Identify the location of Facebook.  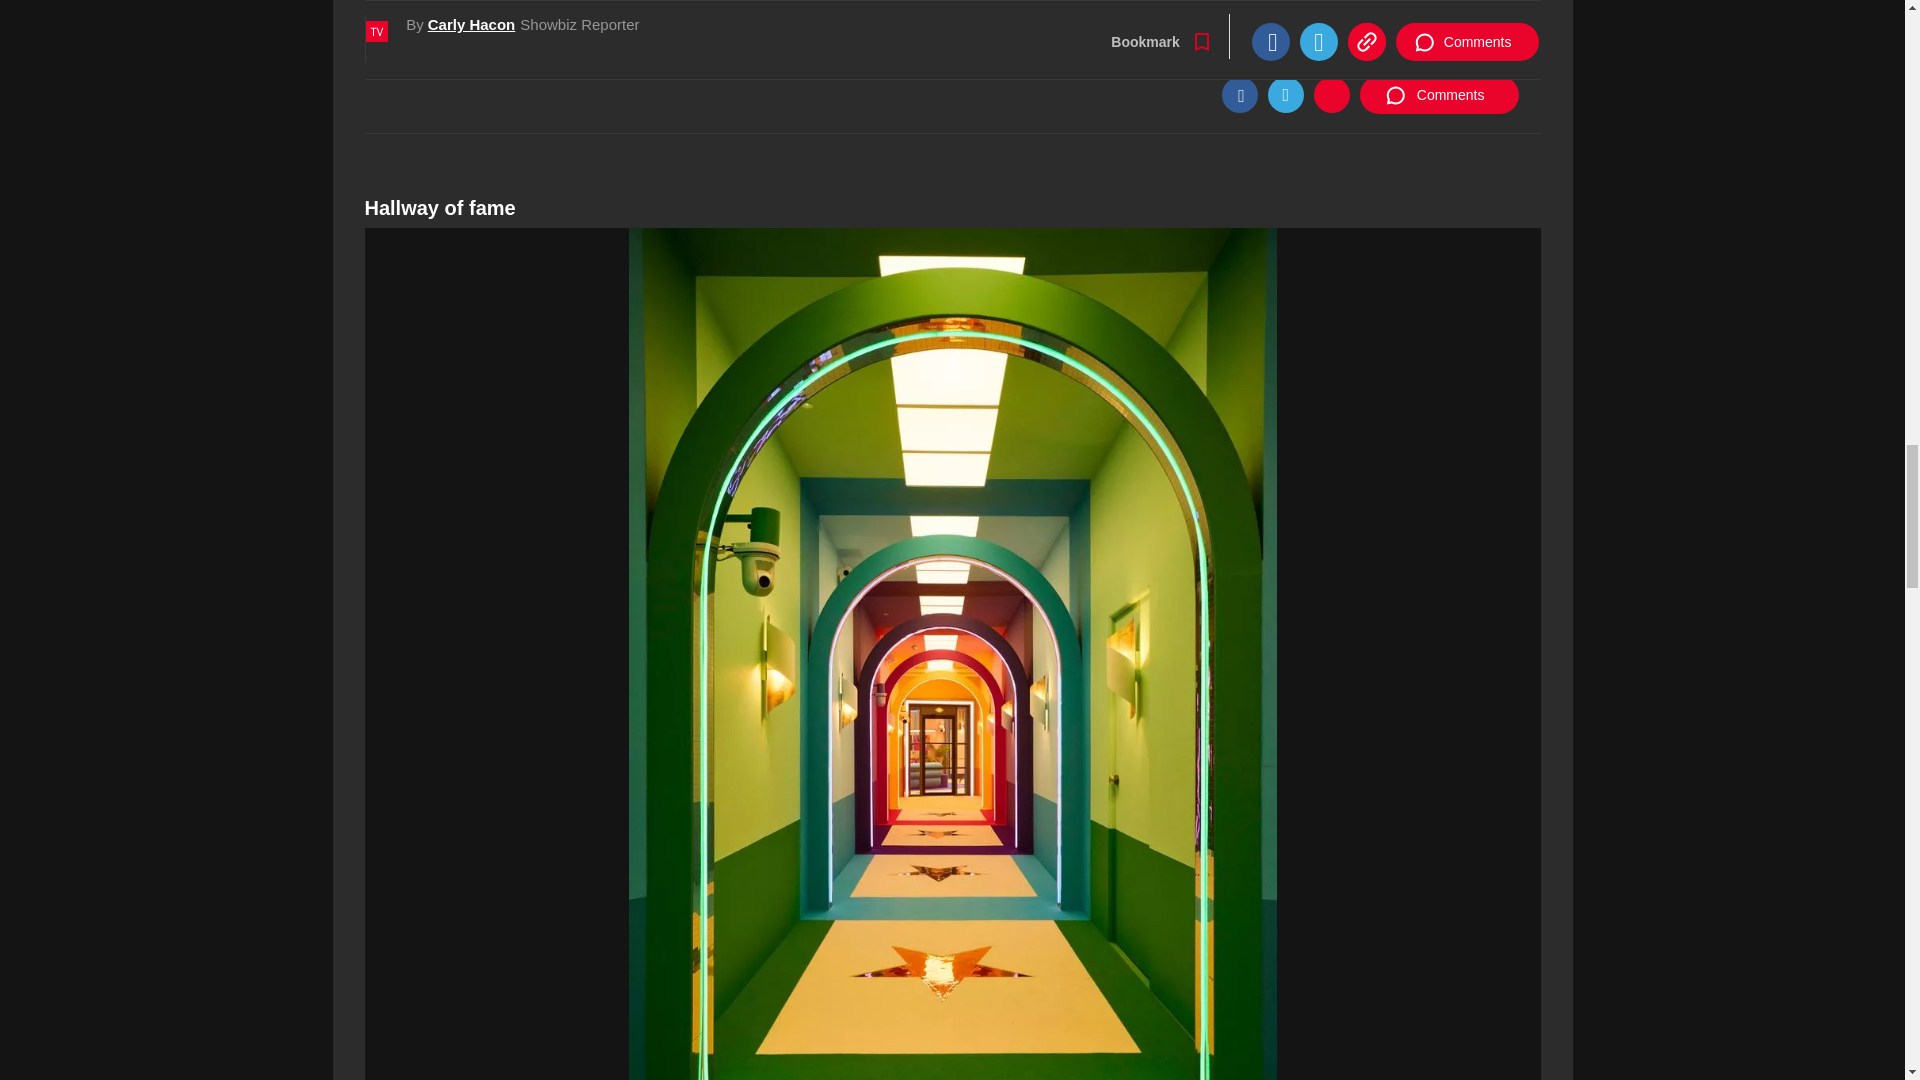
(1239, 94).